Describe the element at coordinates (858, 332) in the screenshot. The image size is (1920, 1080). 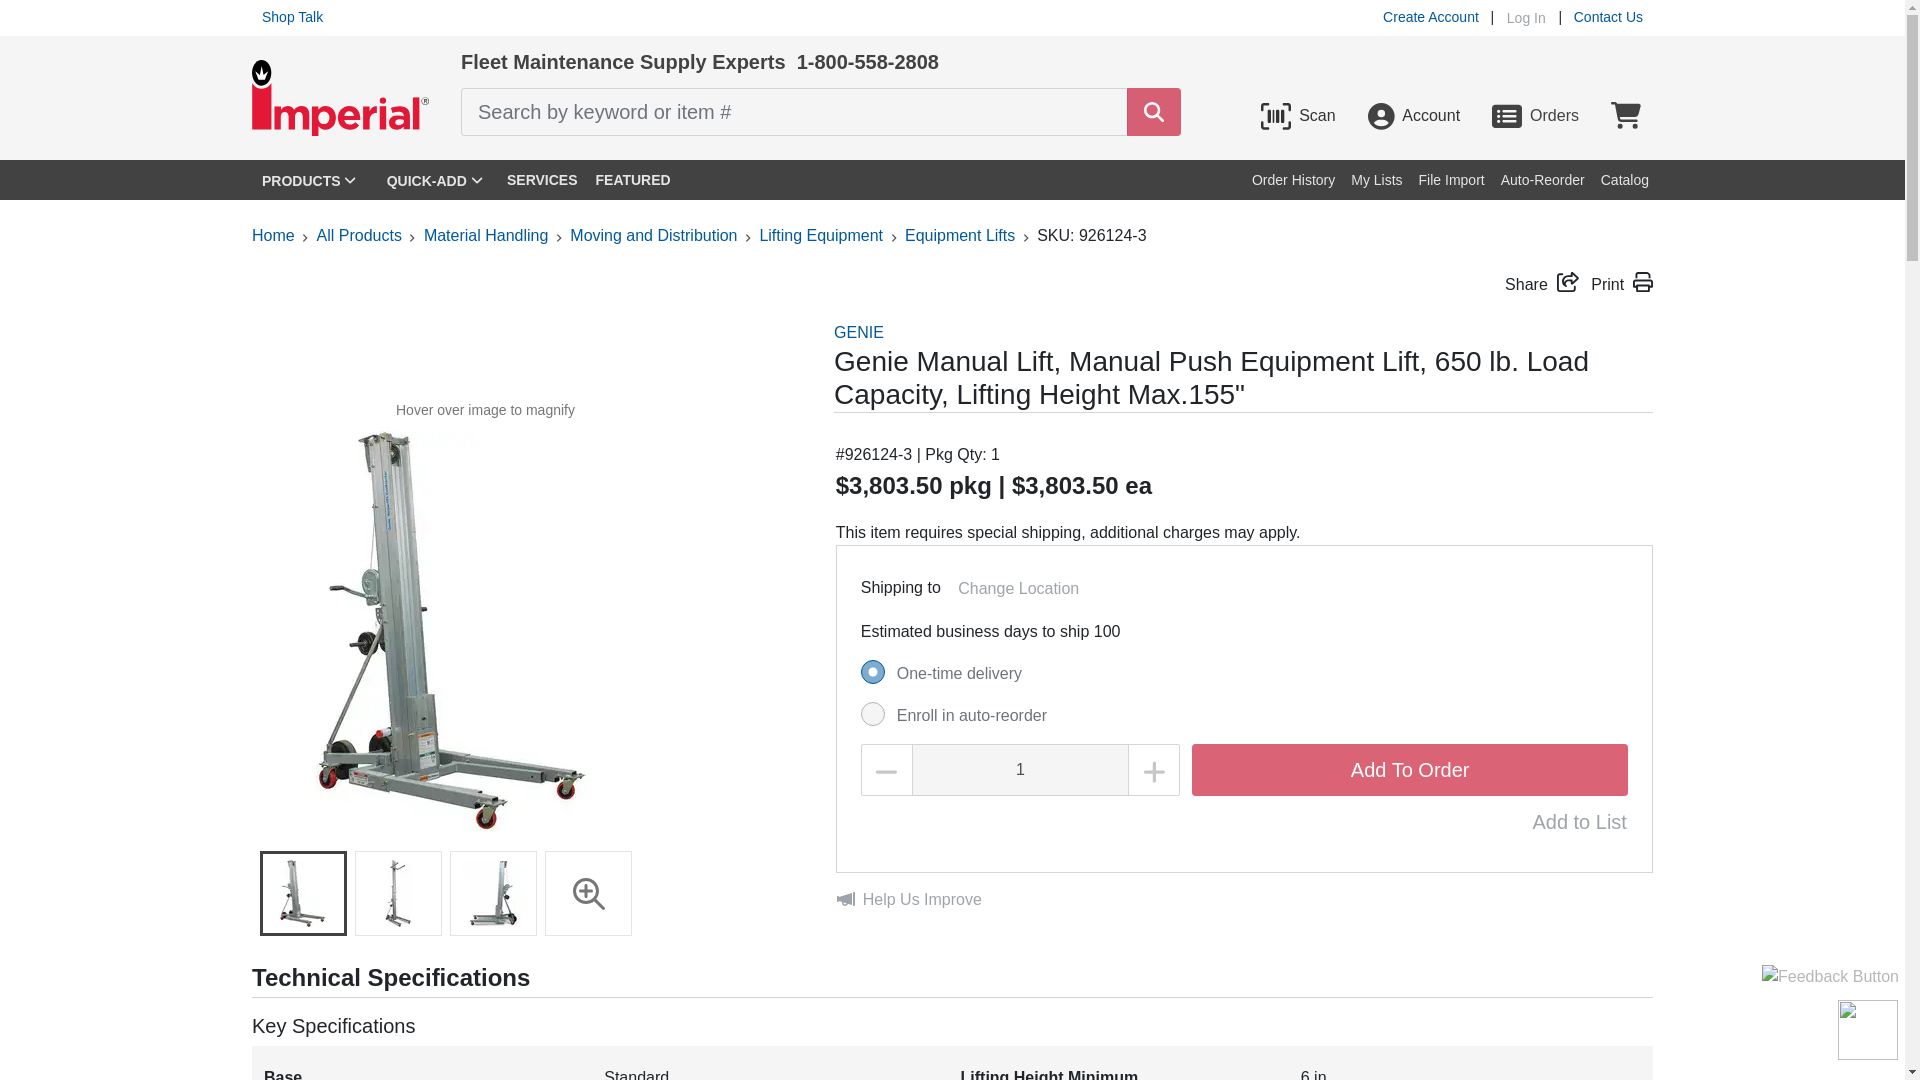
I see `GENIE` at that location.